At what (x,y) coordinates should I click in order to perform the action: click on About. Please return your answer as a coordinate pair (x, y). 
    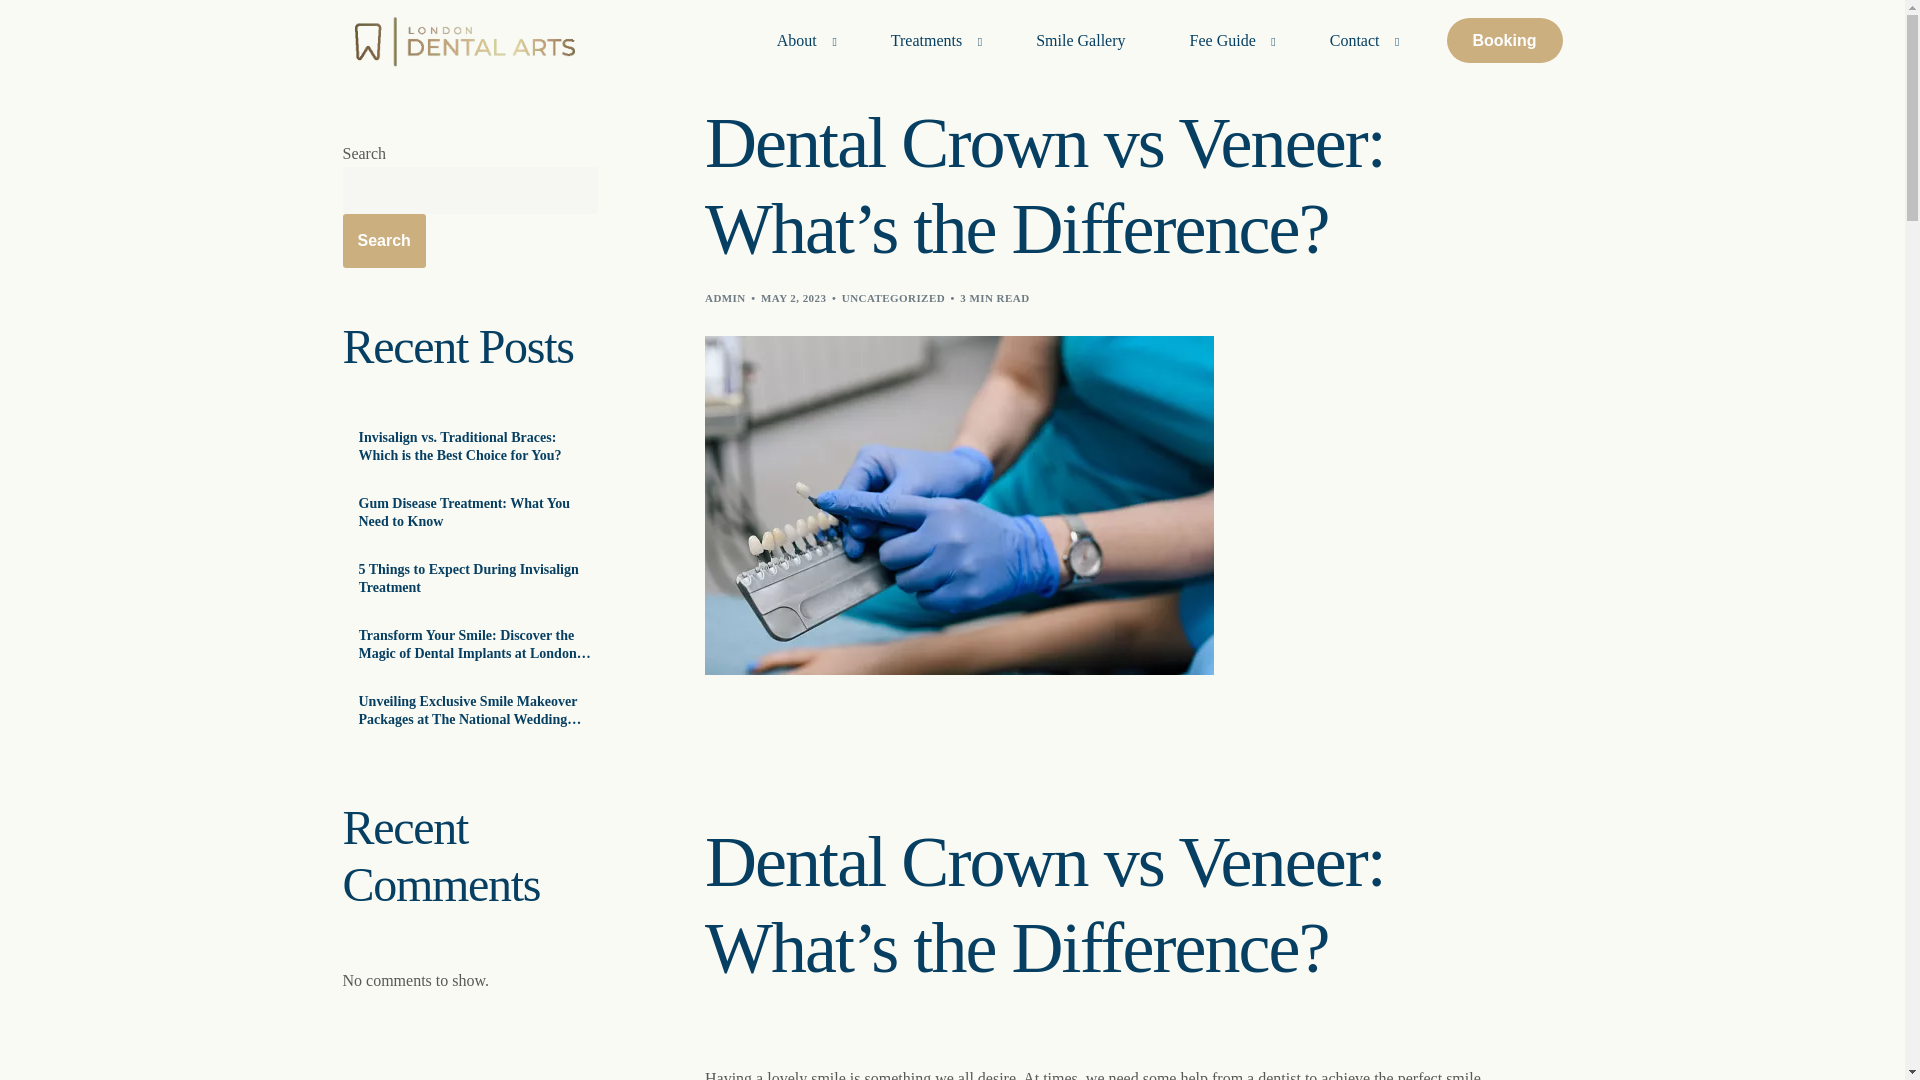
    Looking at the image, I should click on (801, 40).